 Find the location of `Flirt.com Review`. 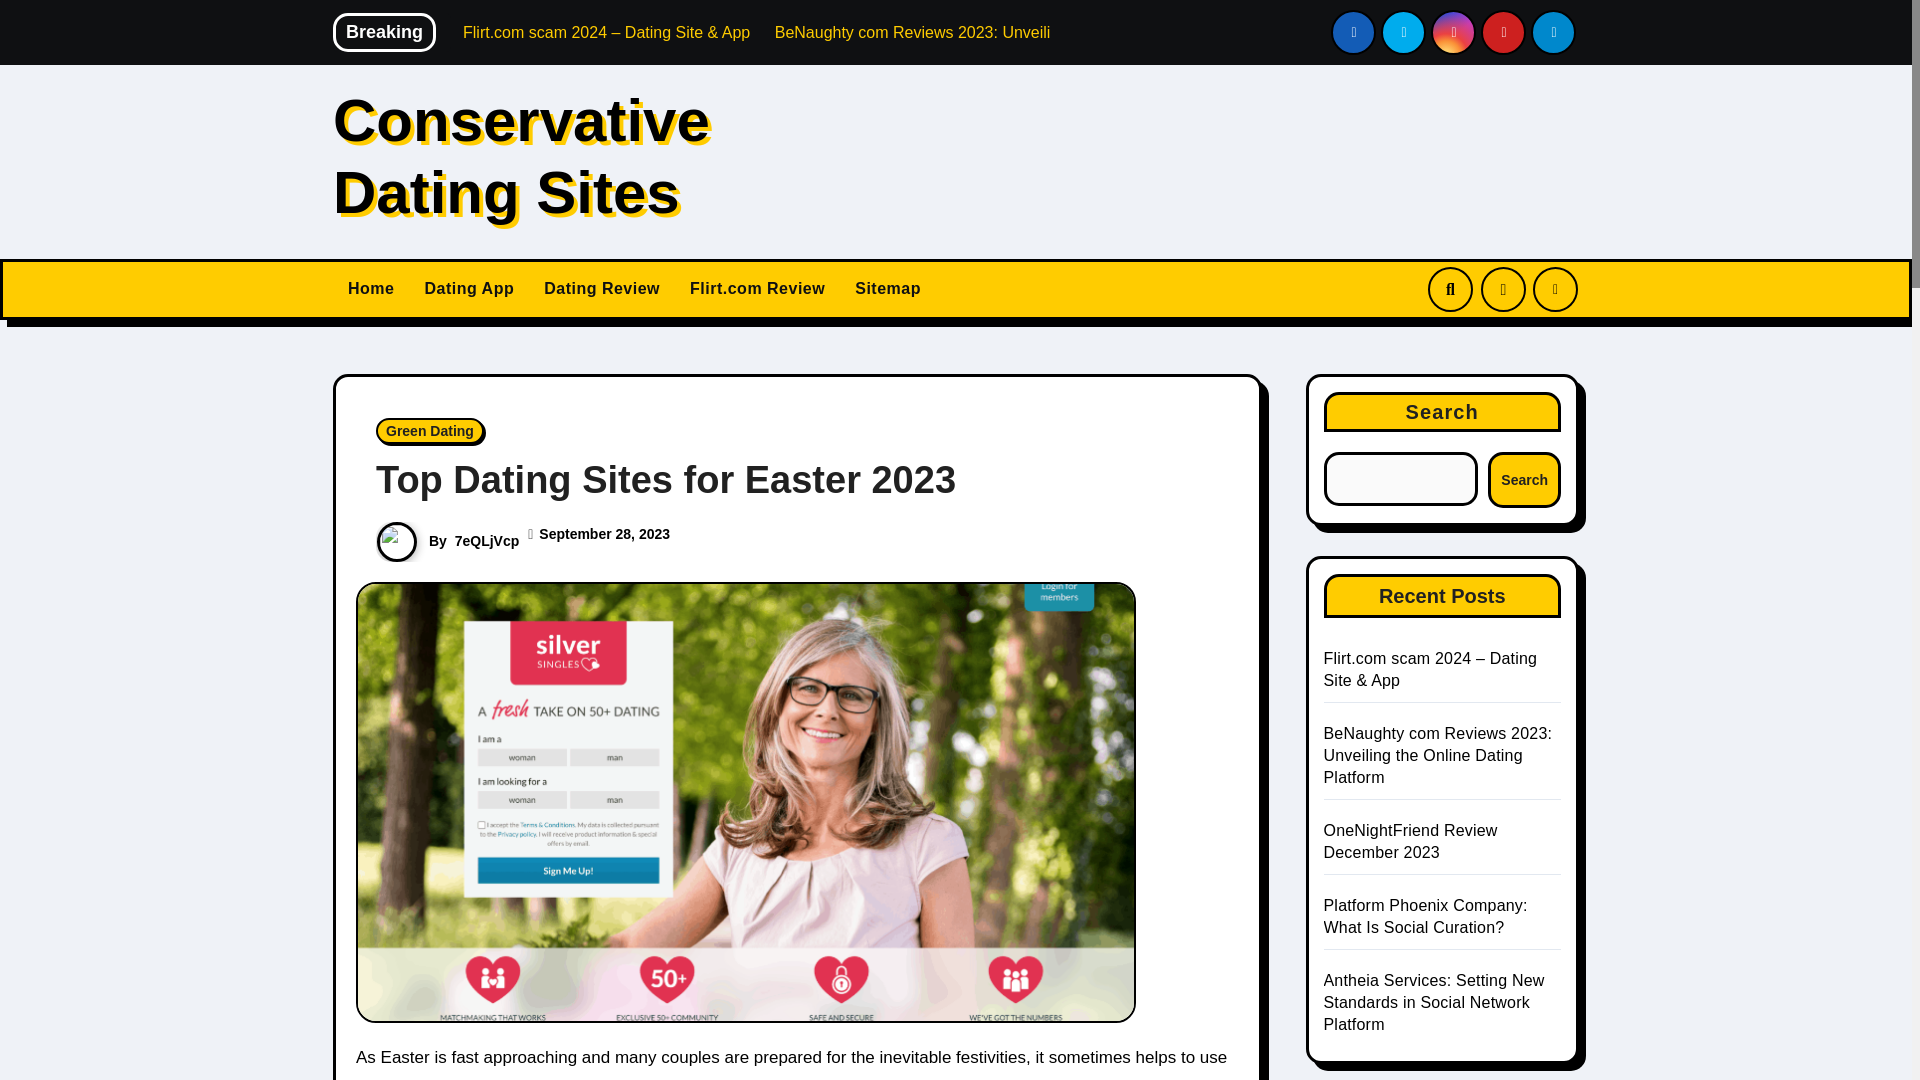

Flirt.com Review is located at coordinates (758, 288).